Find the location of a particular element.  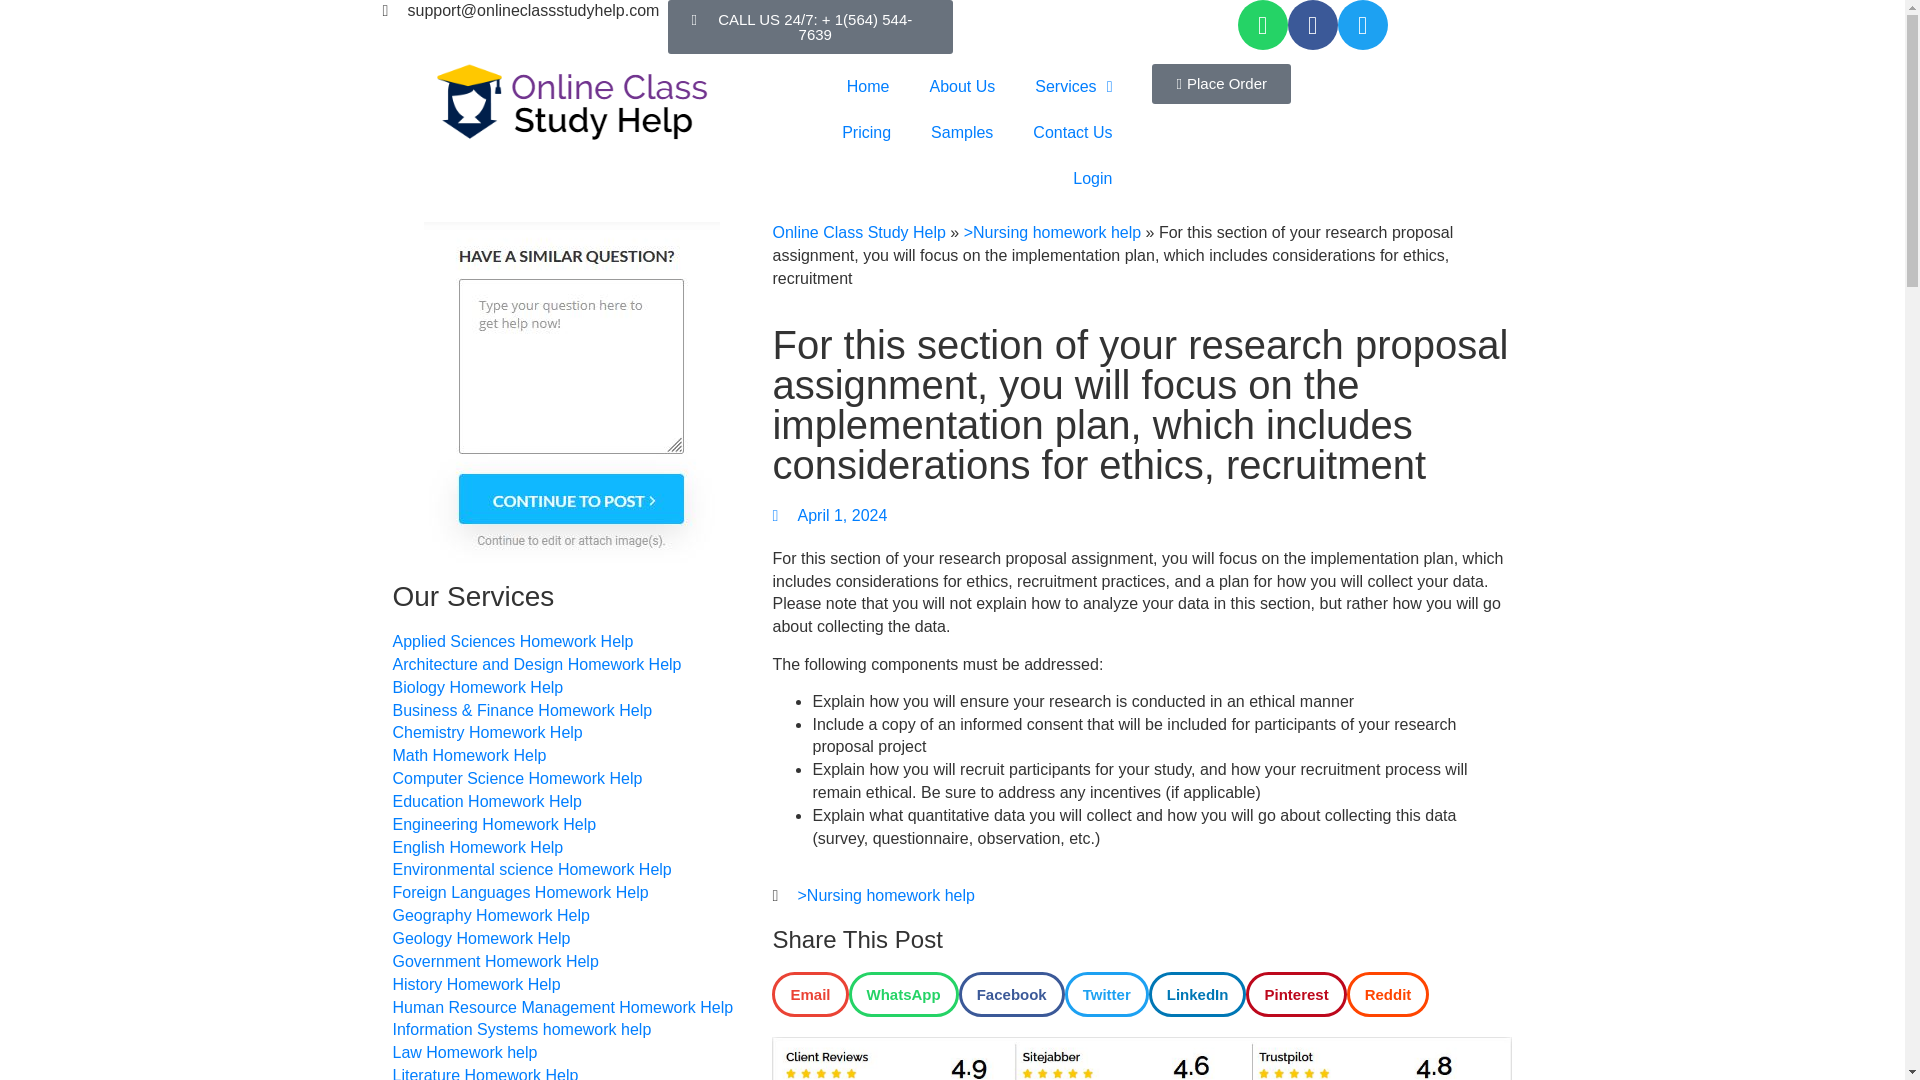

Engineering Homework Help is located at coordinates (493, 826).